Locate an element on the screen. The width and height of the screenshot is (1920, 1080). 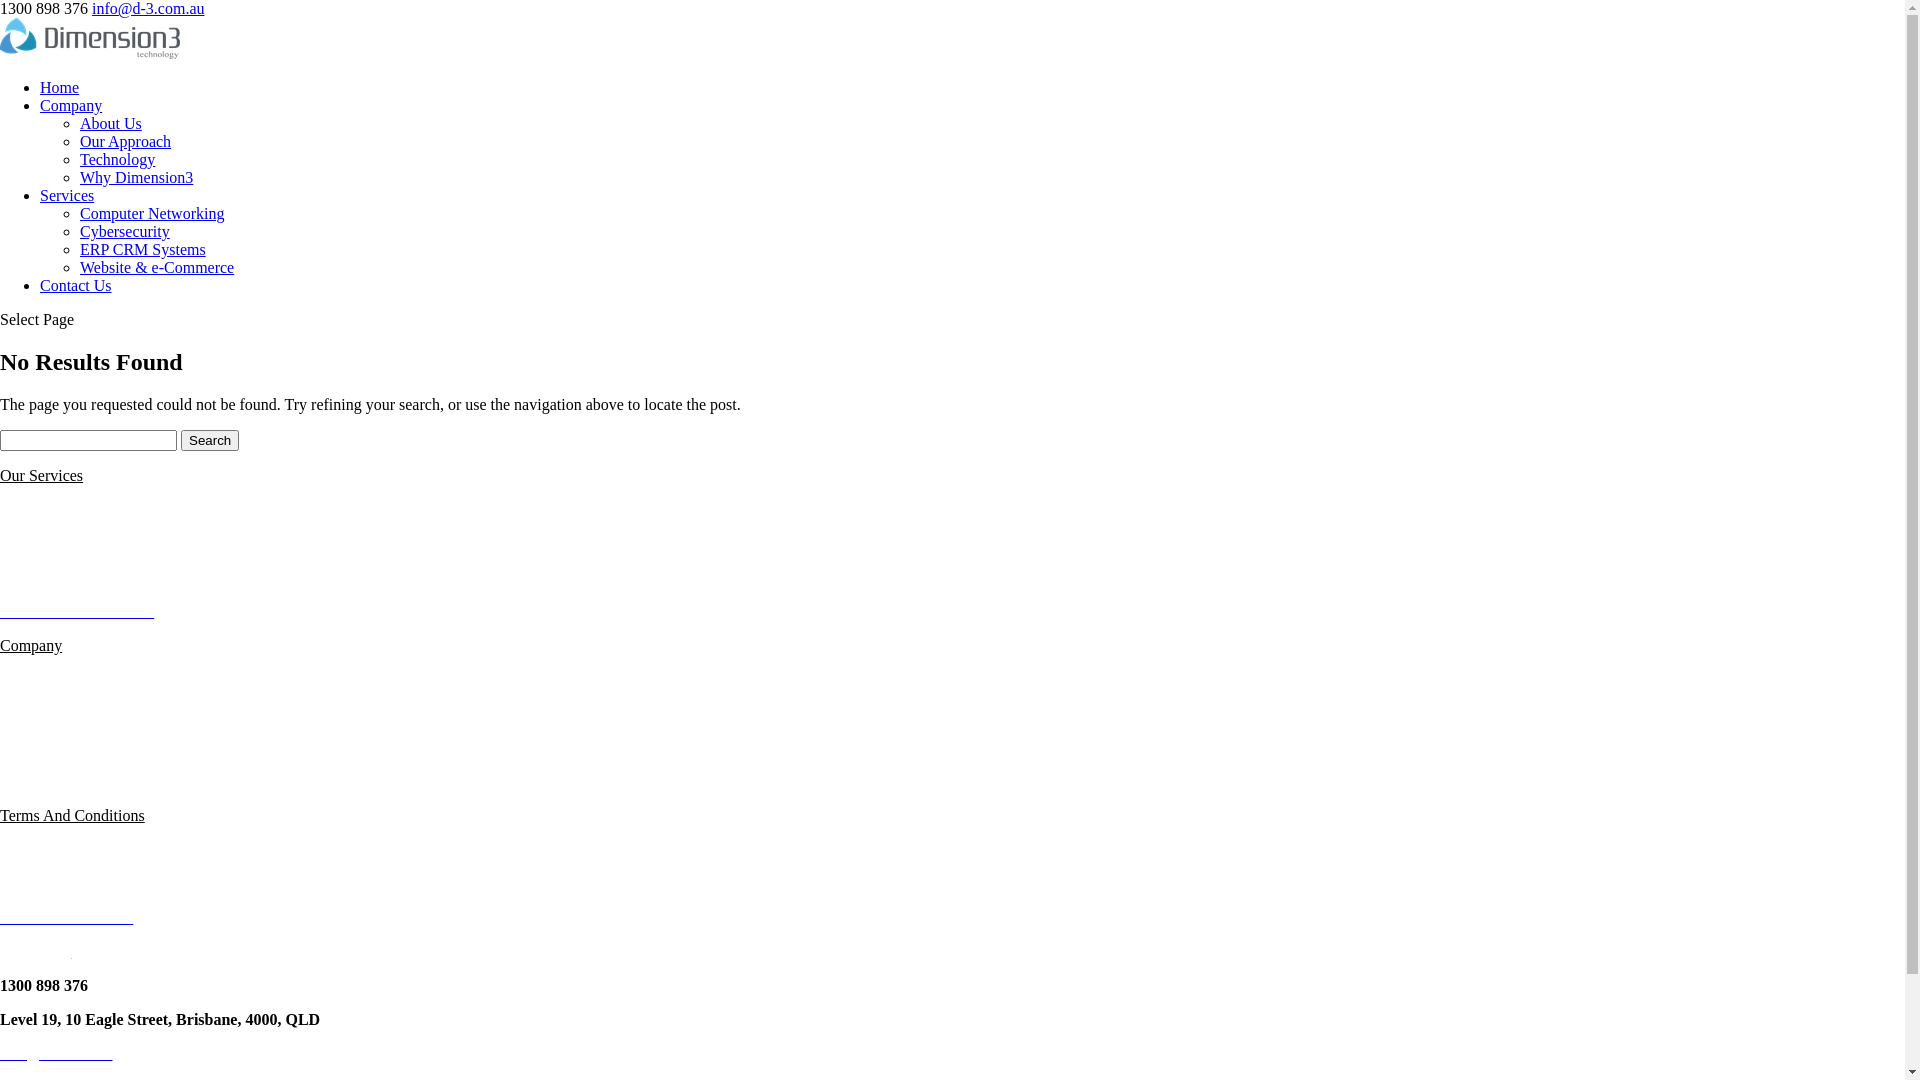
Website & e-Commerce is located at coordinates (77, 612).